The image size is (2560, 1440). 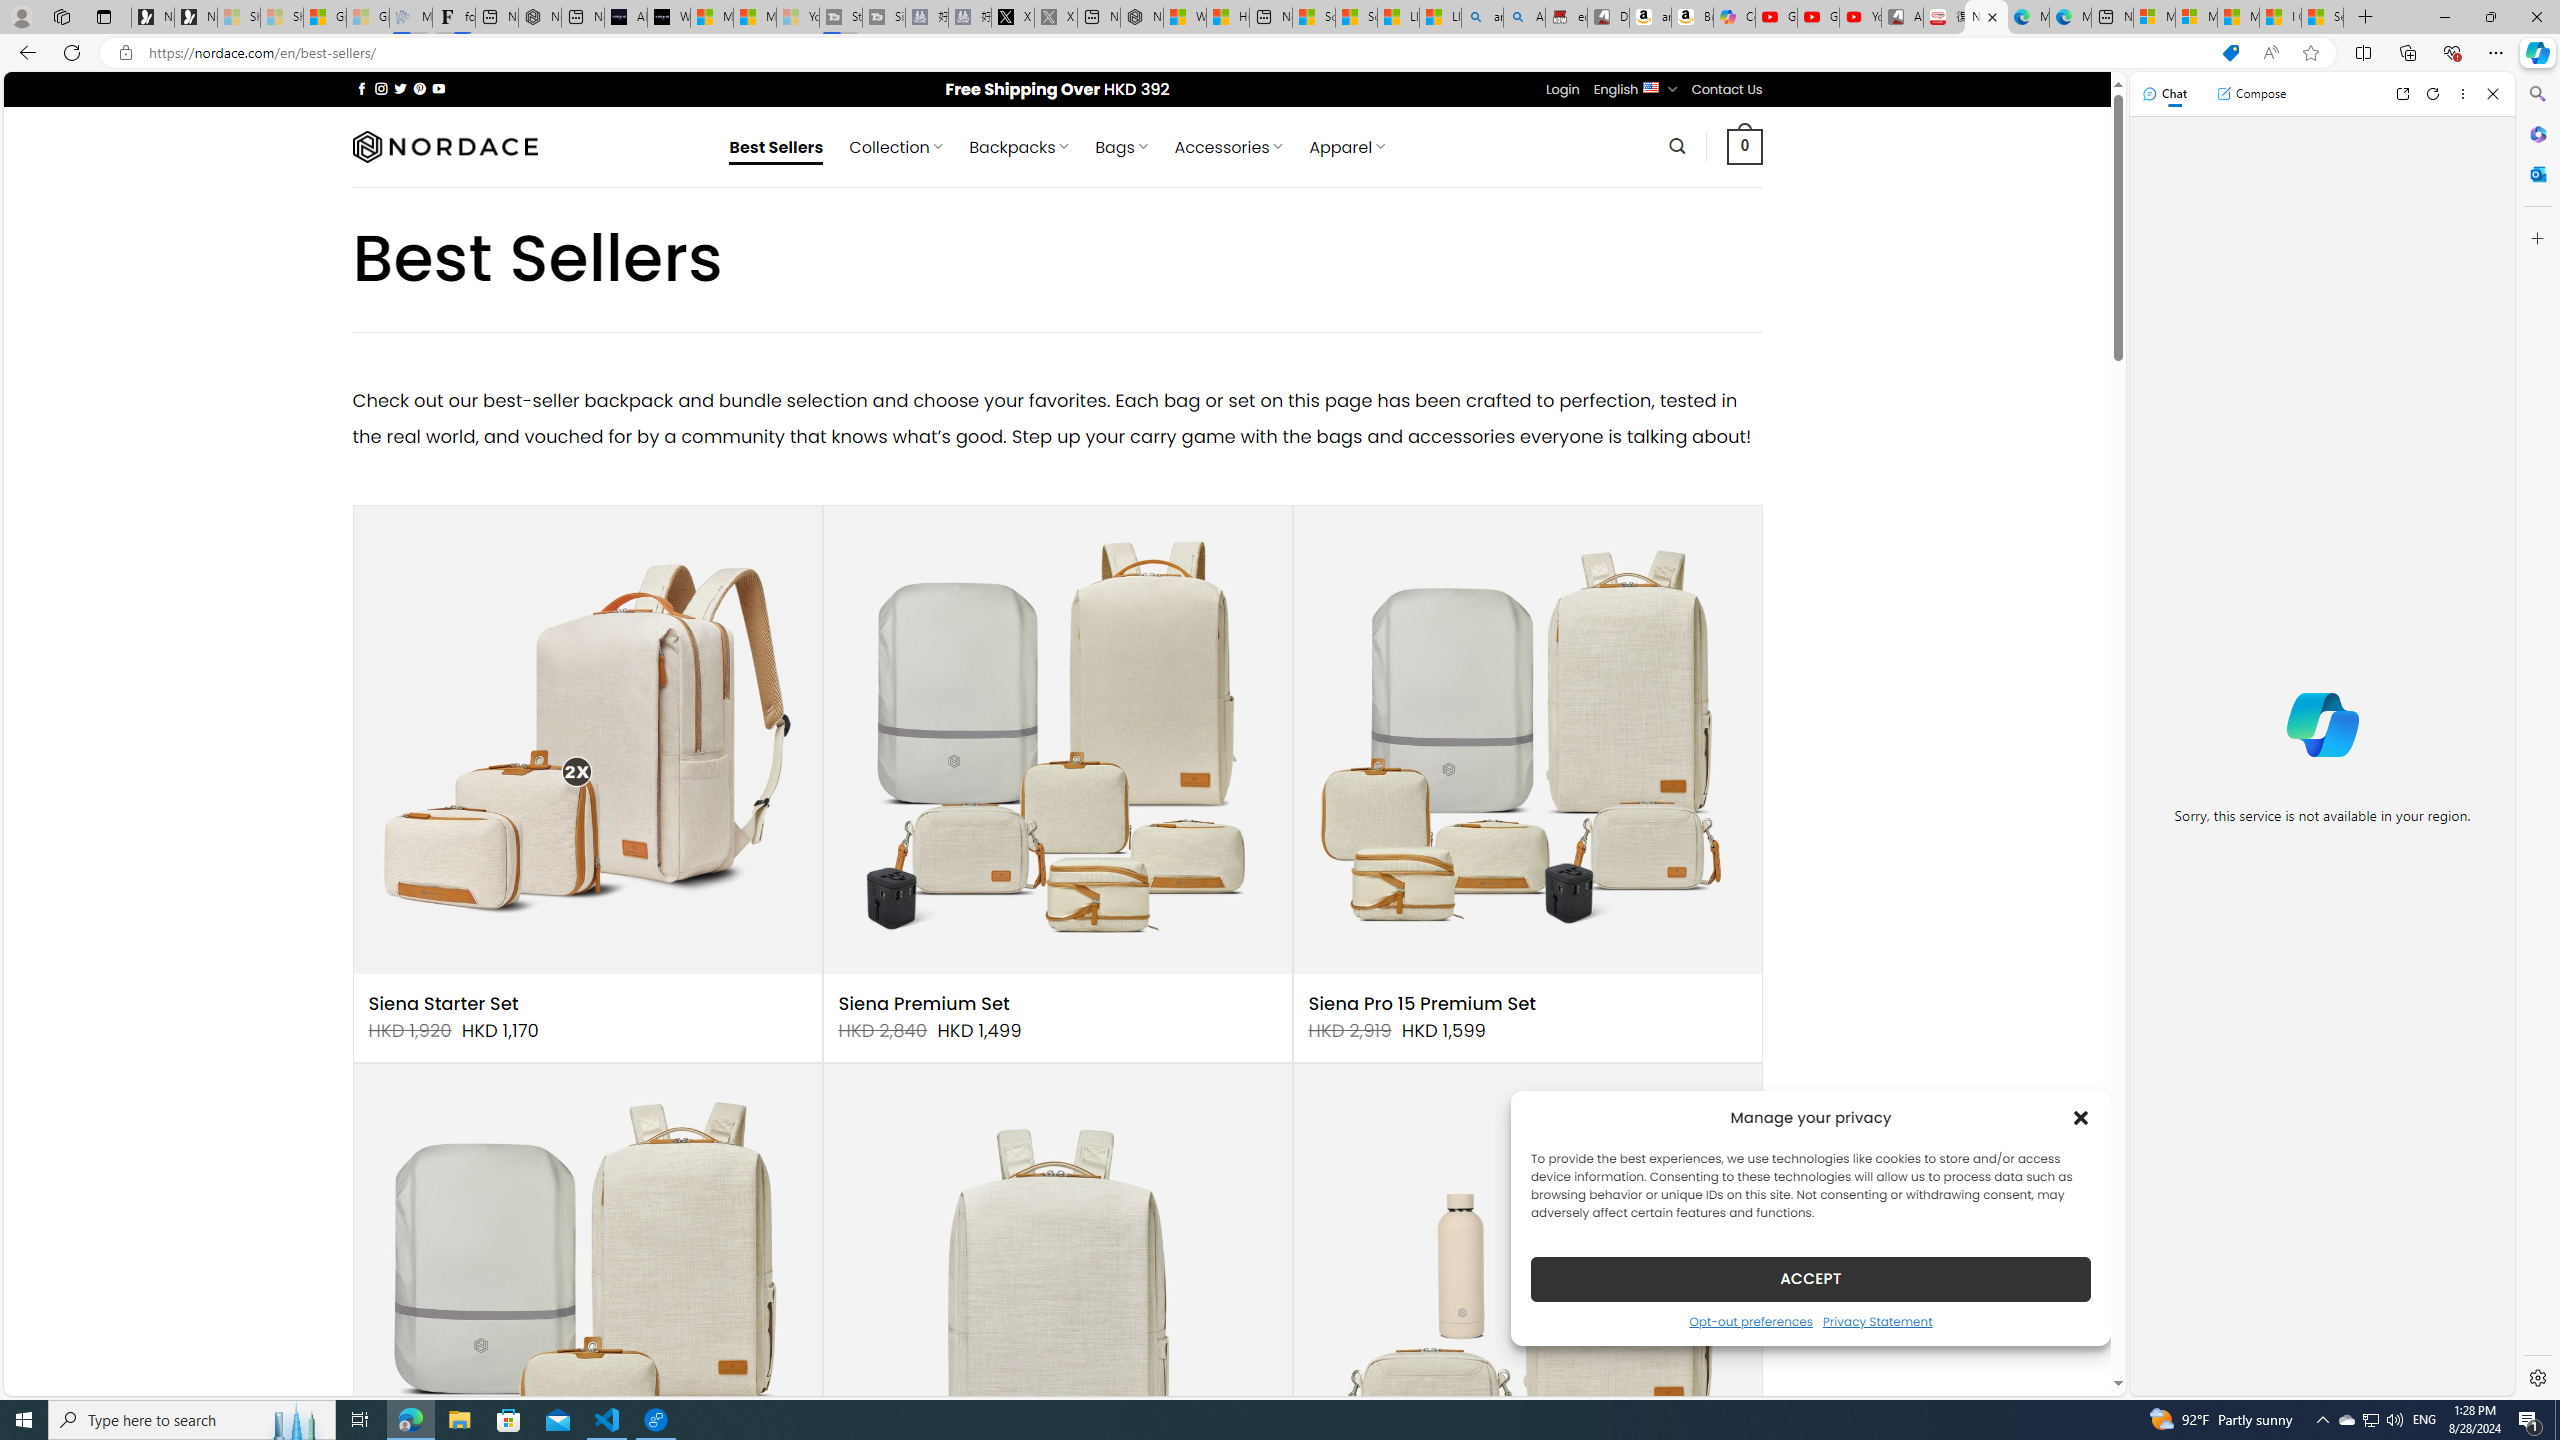 I want to click on Side bar, so click(x=2538, y=736).